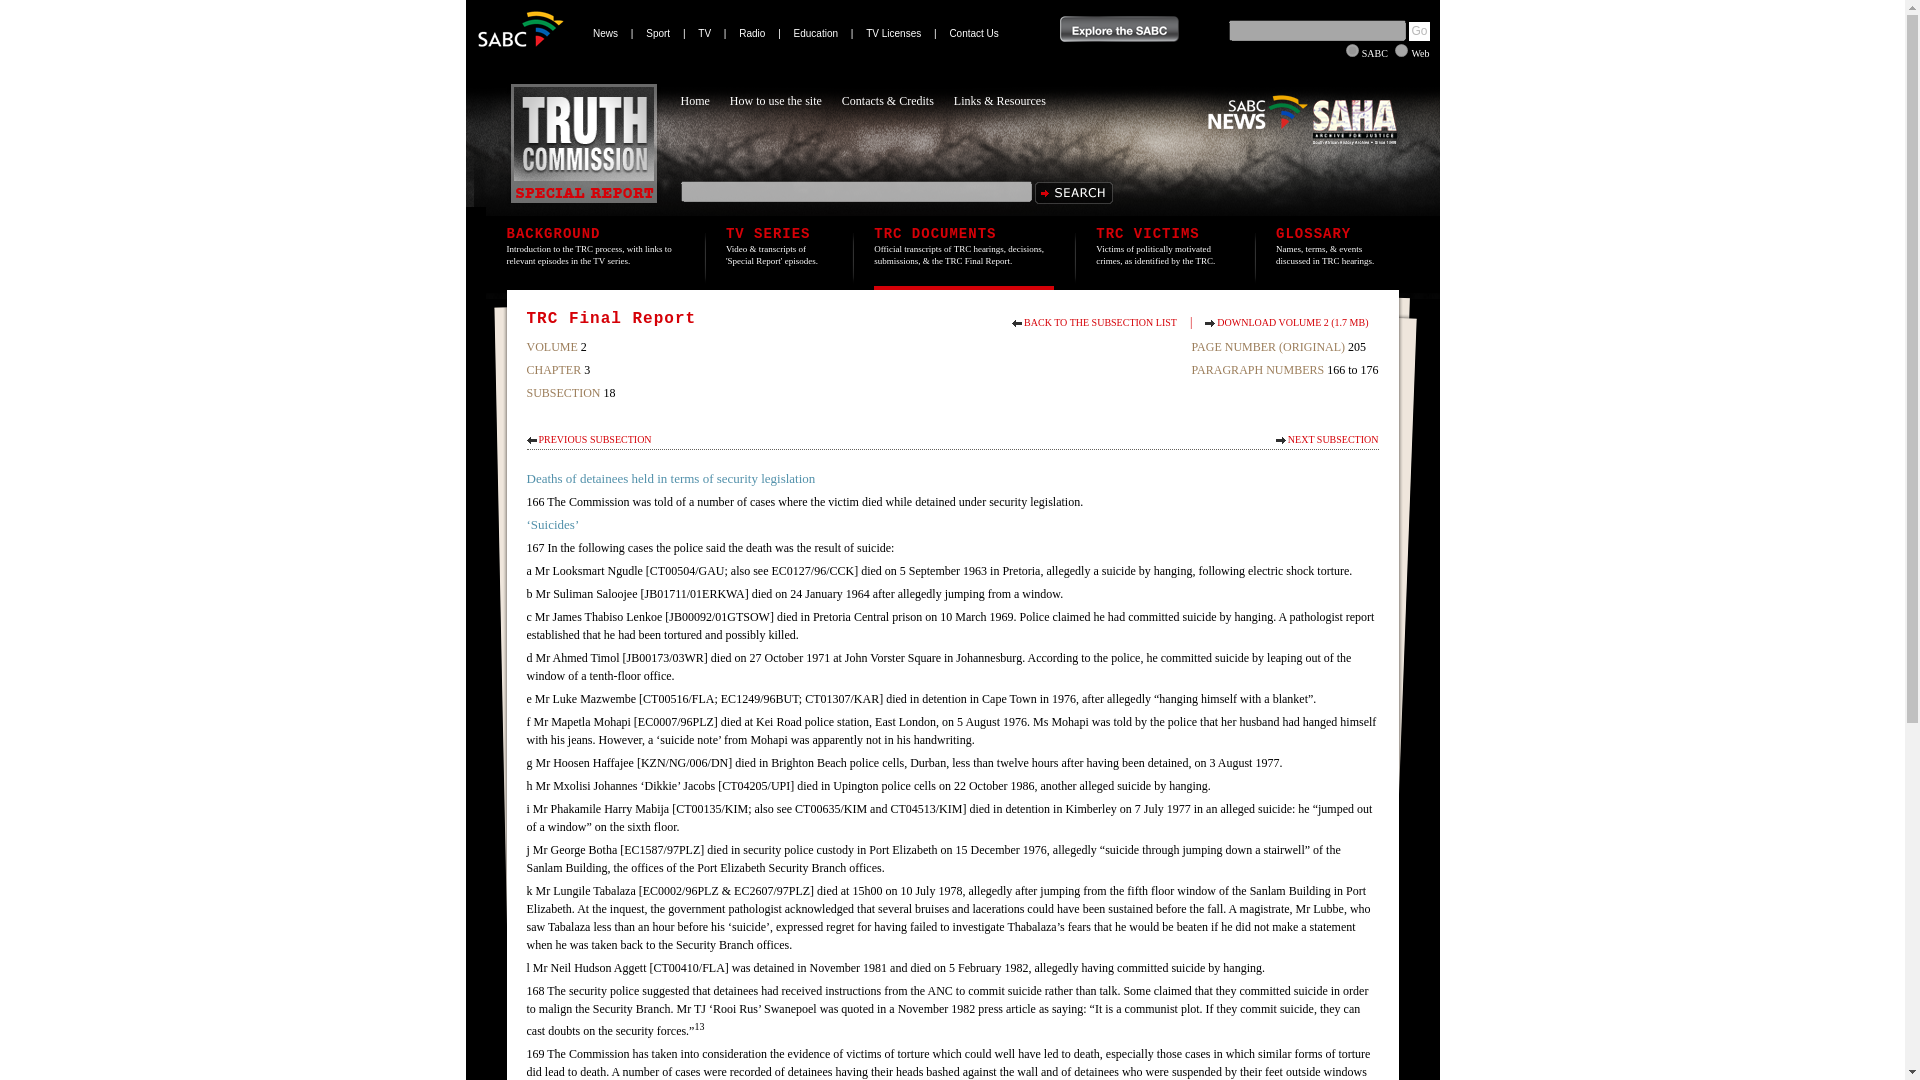 The image size is (1920, 1080). What do you see at coordinates (816, 32) in the screenshot?
I see `Education` at bounding box center [816, 32].